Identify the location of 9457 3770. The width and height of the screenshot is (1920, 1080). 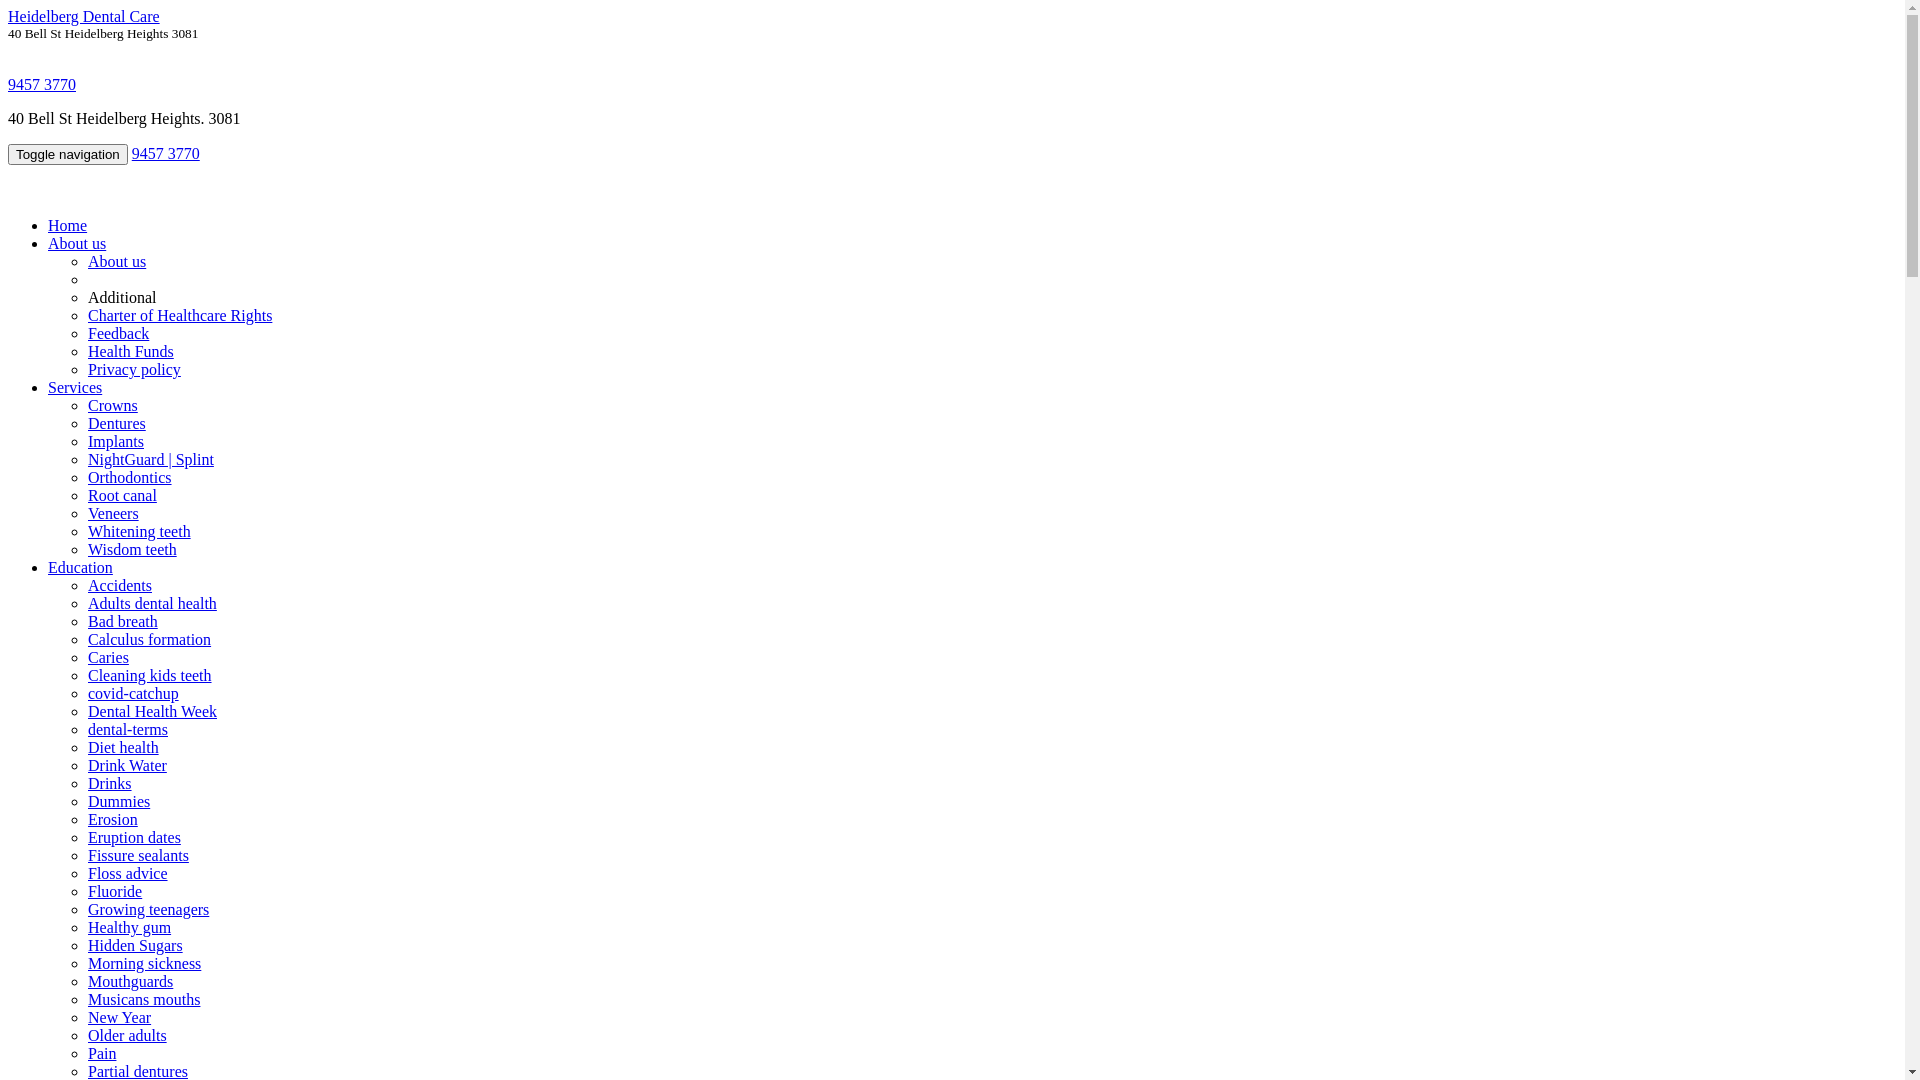
(42, 84).